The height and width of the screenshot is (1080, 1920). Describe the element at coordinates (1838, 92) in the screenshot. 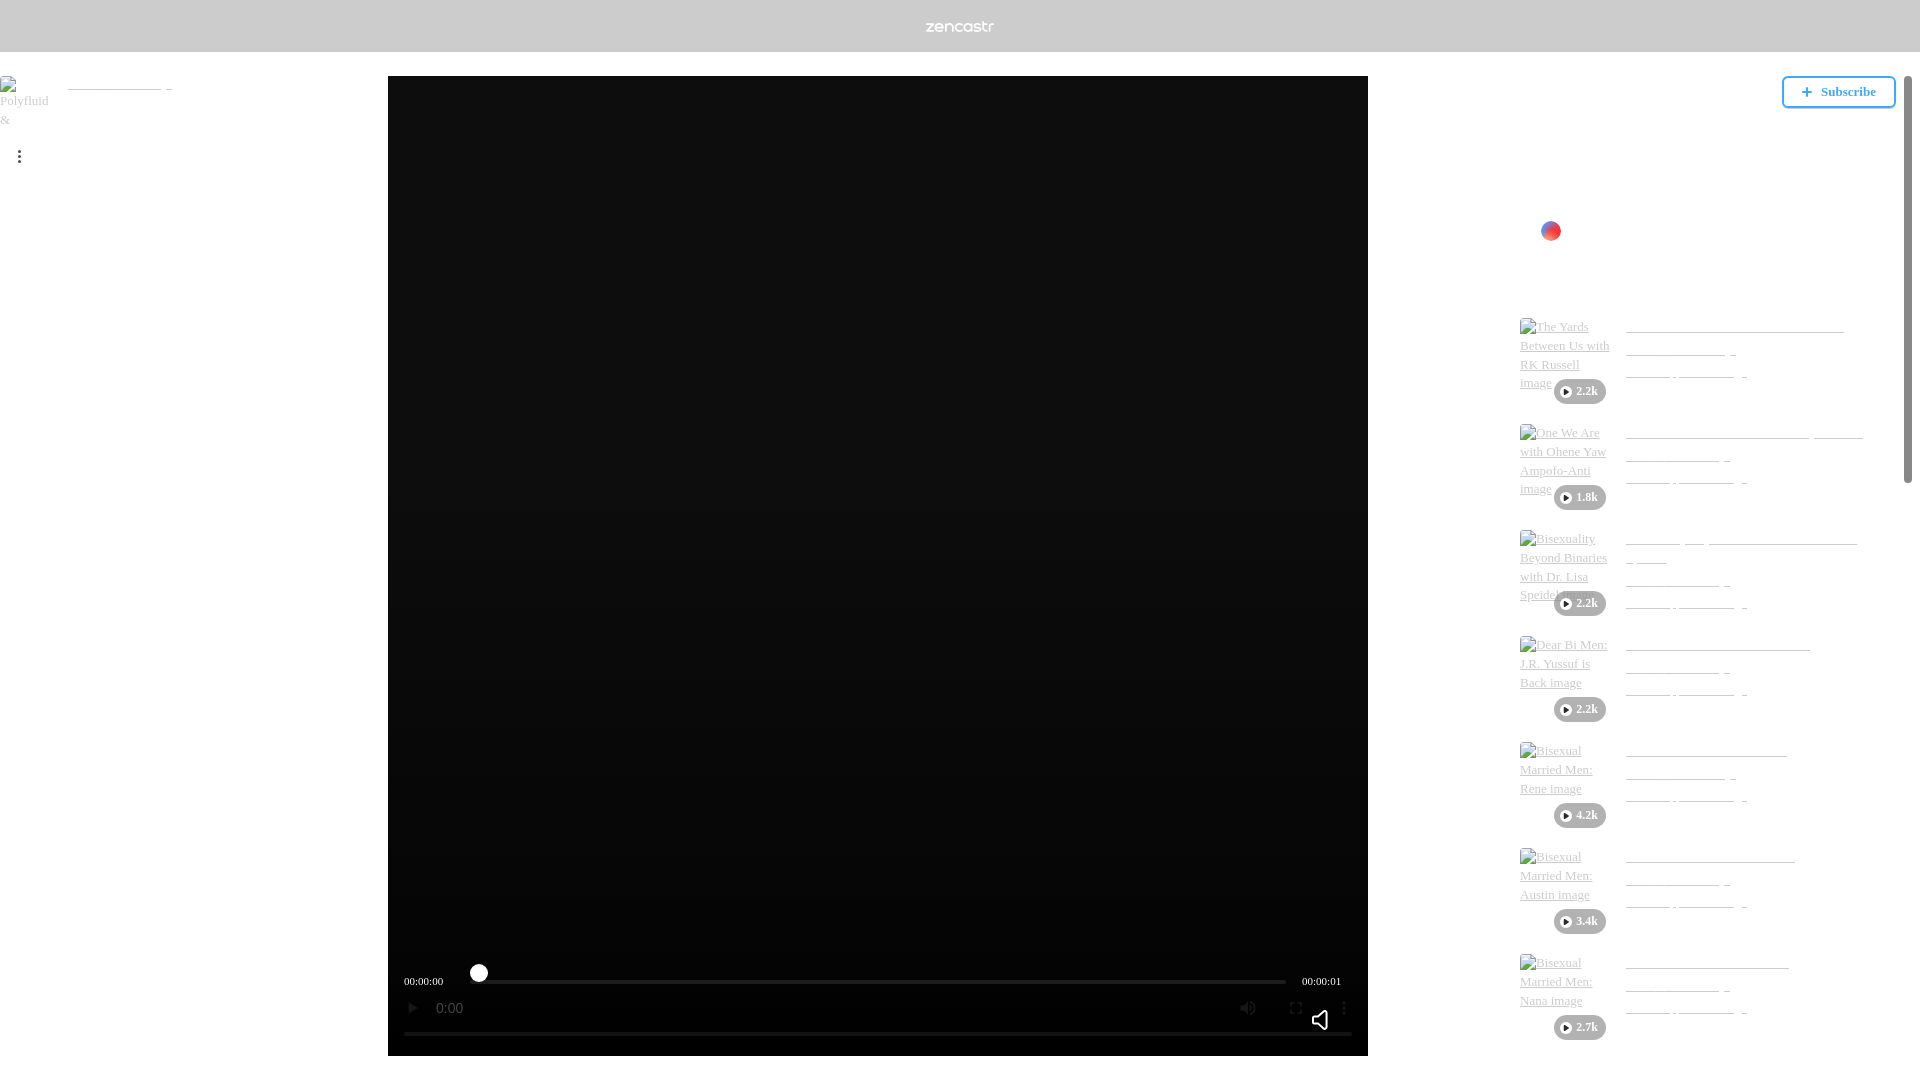

I see `Subscribe` at that location.